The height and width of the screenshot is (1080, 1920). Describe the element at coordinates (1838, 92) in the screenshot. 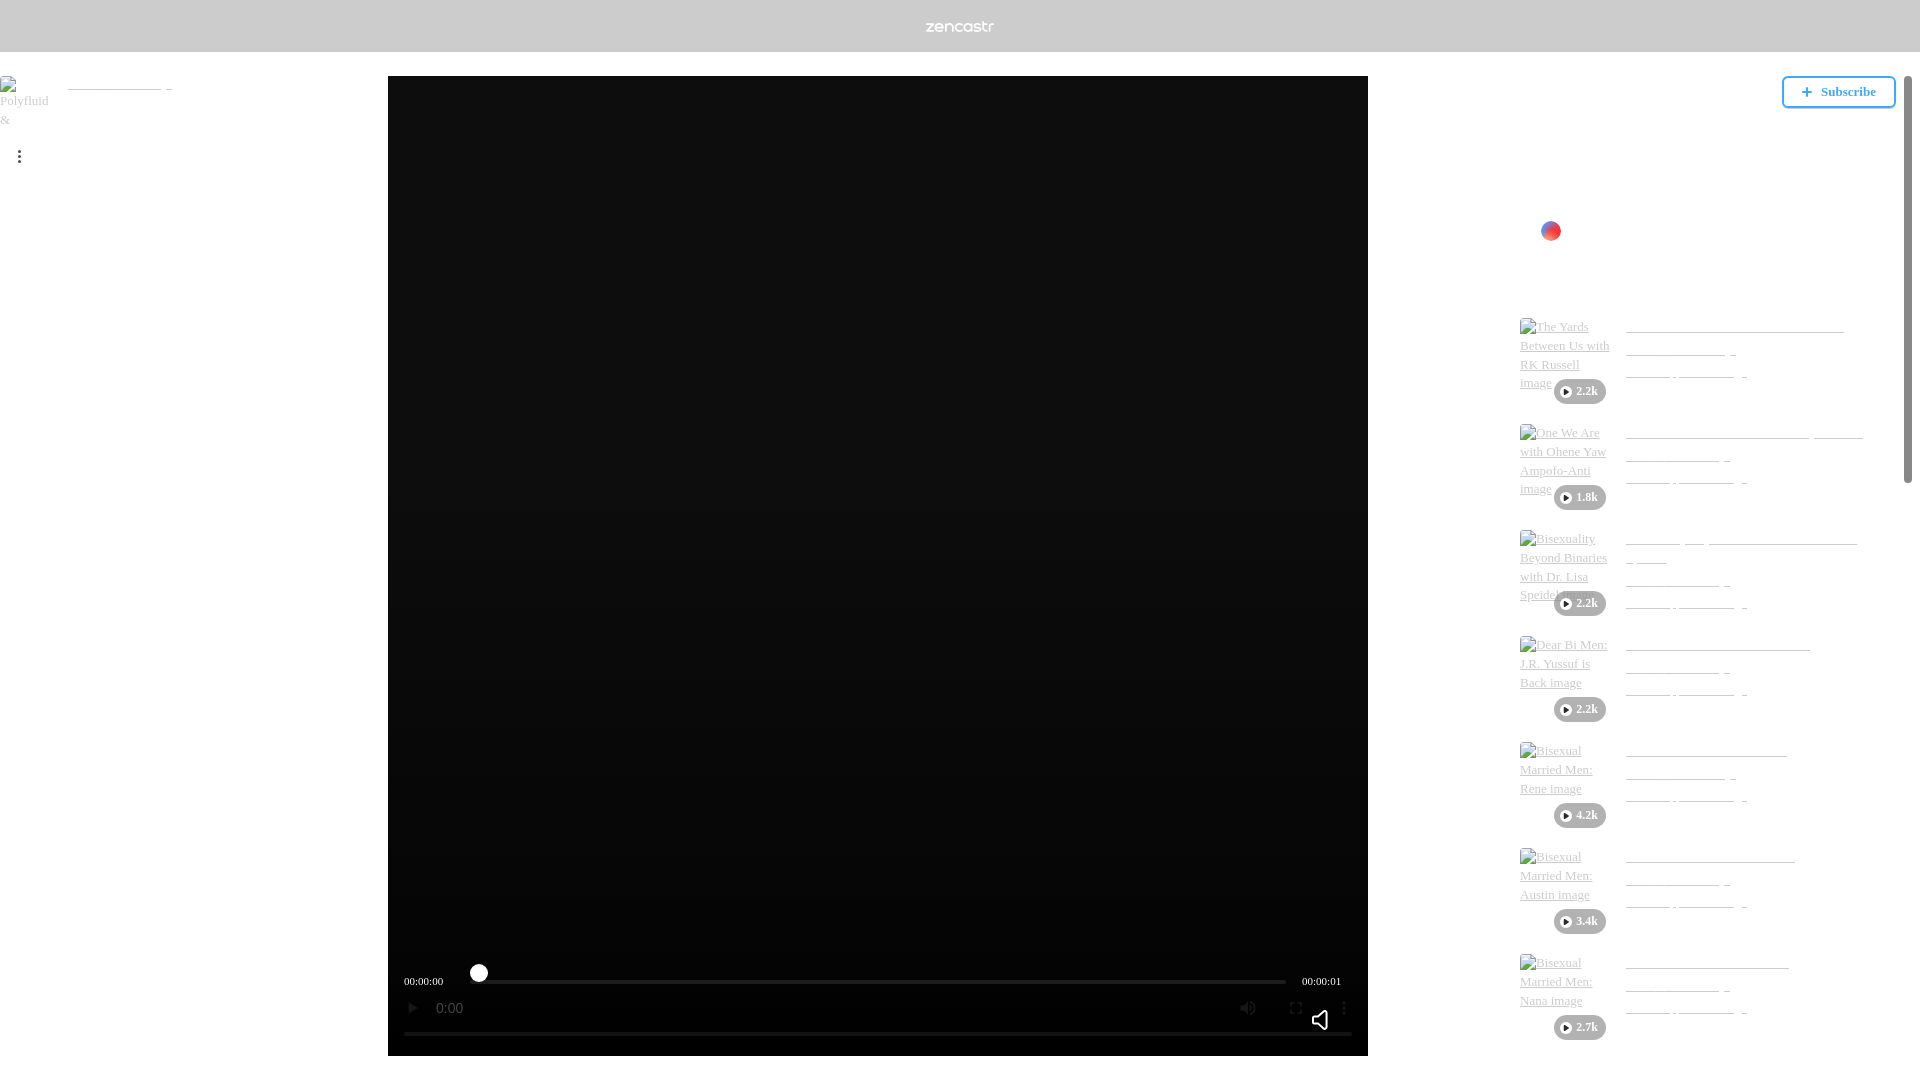

I see `Subscribe` at that location.